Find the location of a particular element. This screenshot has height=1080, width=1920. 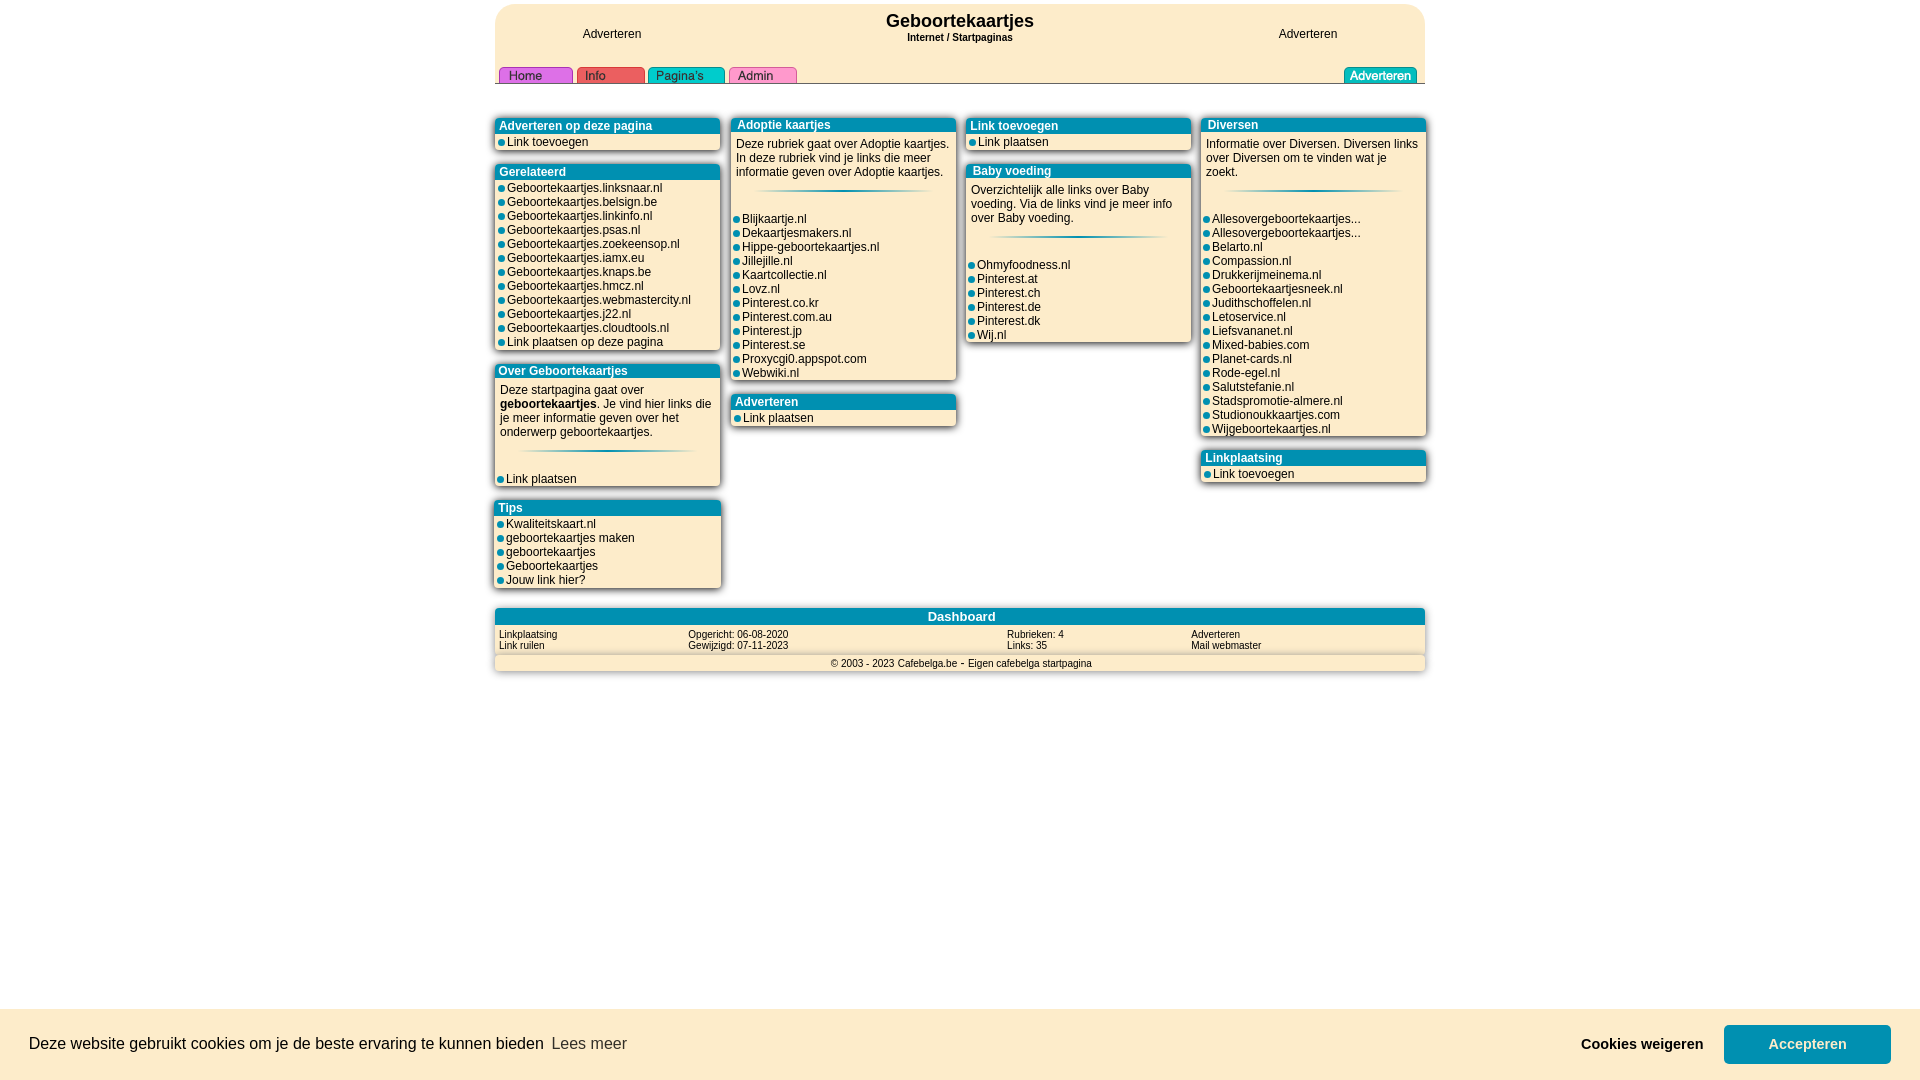

Geboortekaartjes.cloudtools.nl is located at coordinates (588, 328).